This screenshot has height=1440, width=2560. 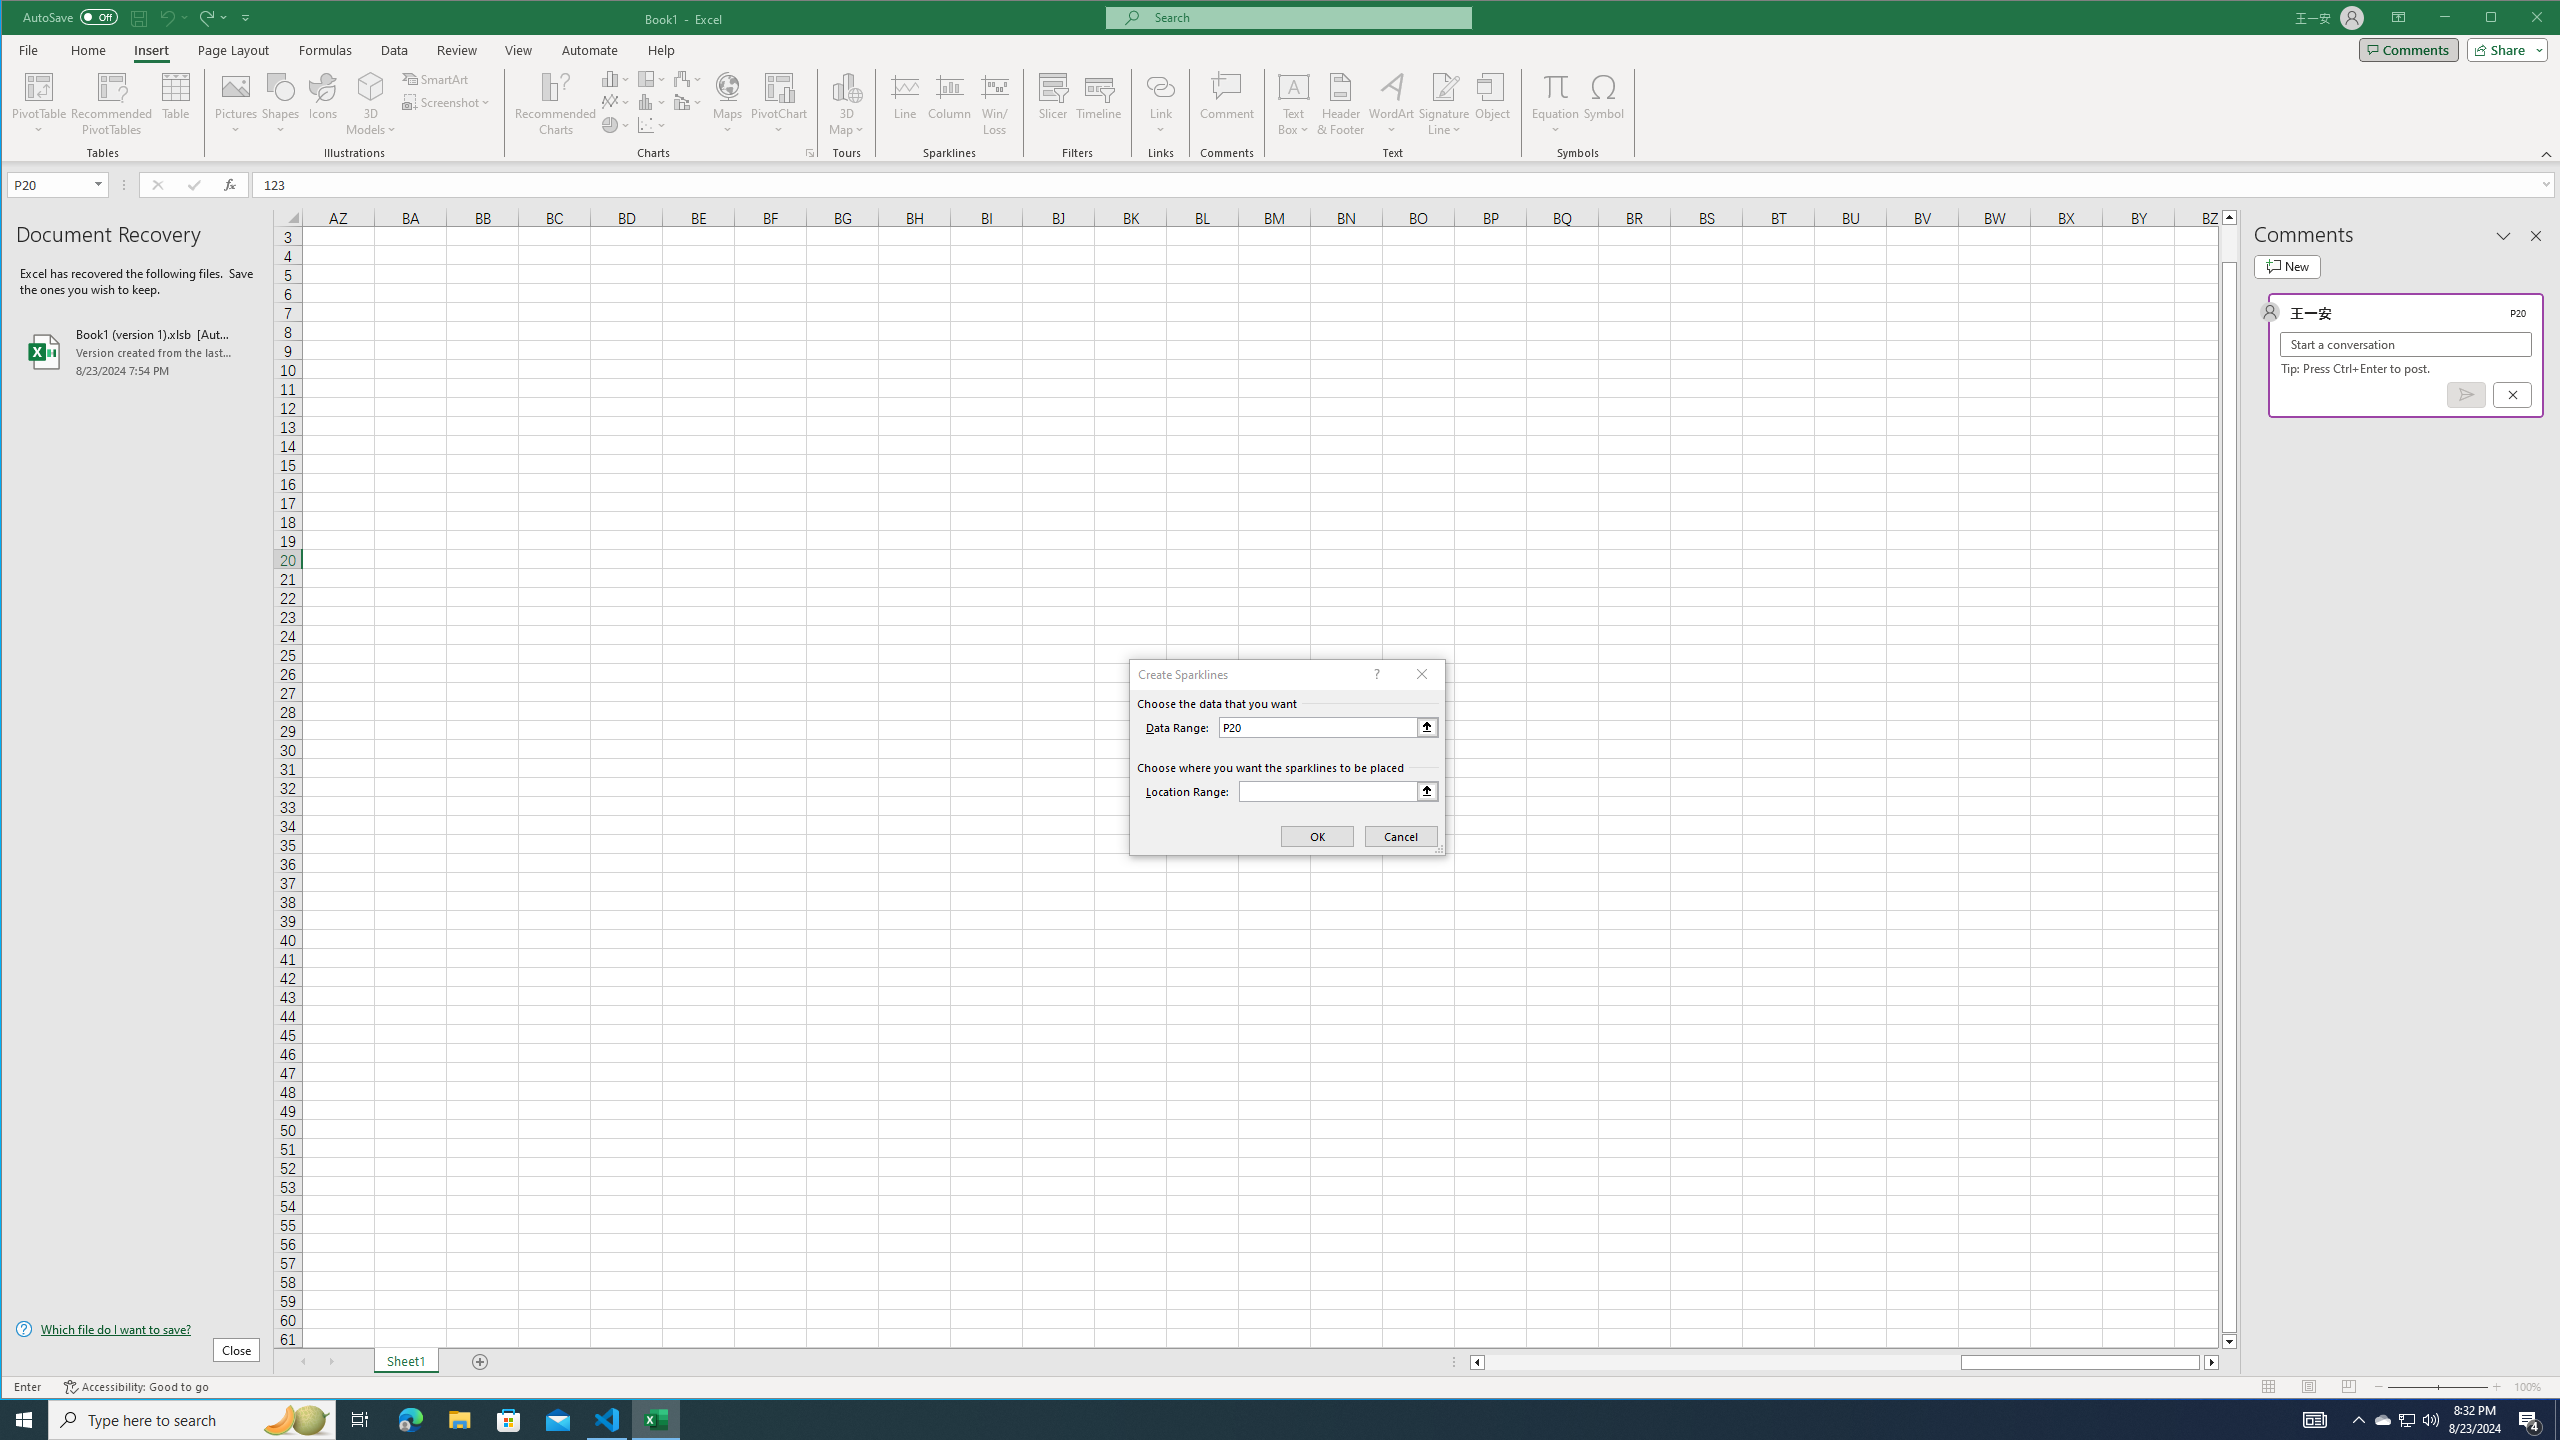 I want to click on Table, so click(x=176, y=104).